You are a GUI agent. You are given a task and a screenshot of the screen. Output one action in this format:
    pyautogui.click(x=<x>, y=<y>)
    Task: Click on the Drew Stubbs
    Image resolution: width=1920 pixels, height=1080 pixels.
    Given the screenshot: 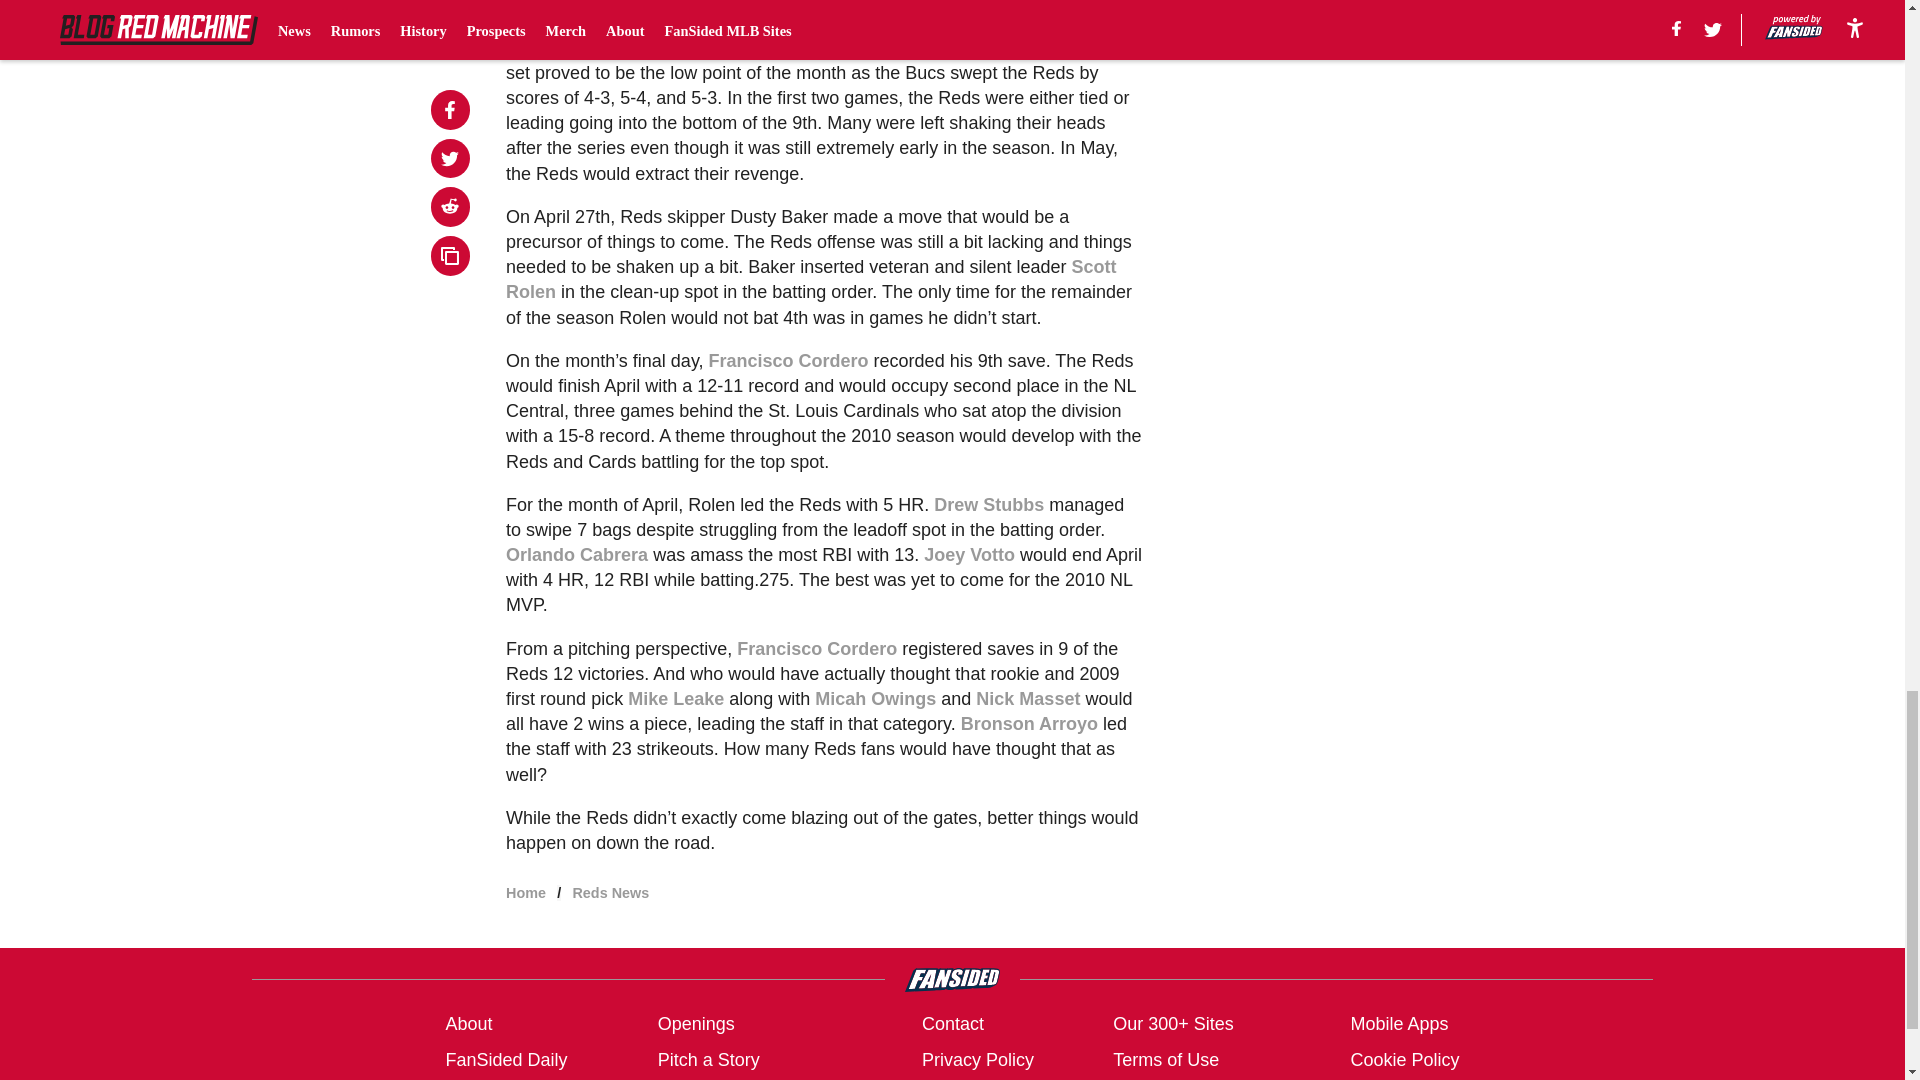 What is the action you would take?
    pyautogui.click(x=988, y=504)
    